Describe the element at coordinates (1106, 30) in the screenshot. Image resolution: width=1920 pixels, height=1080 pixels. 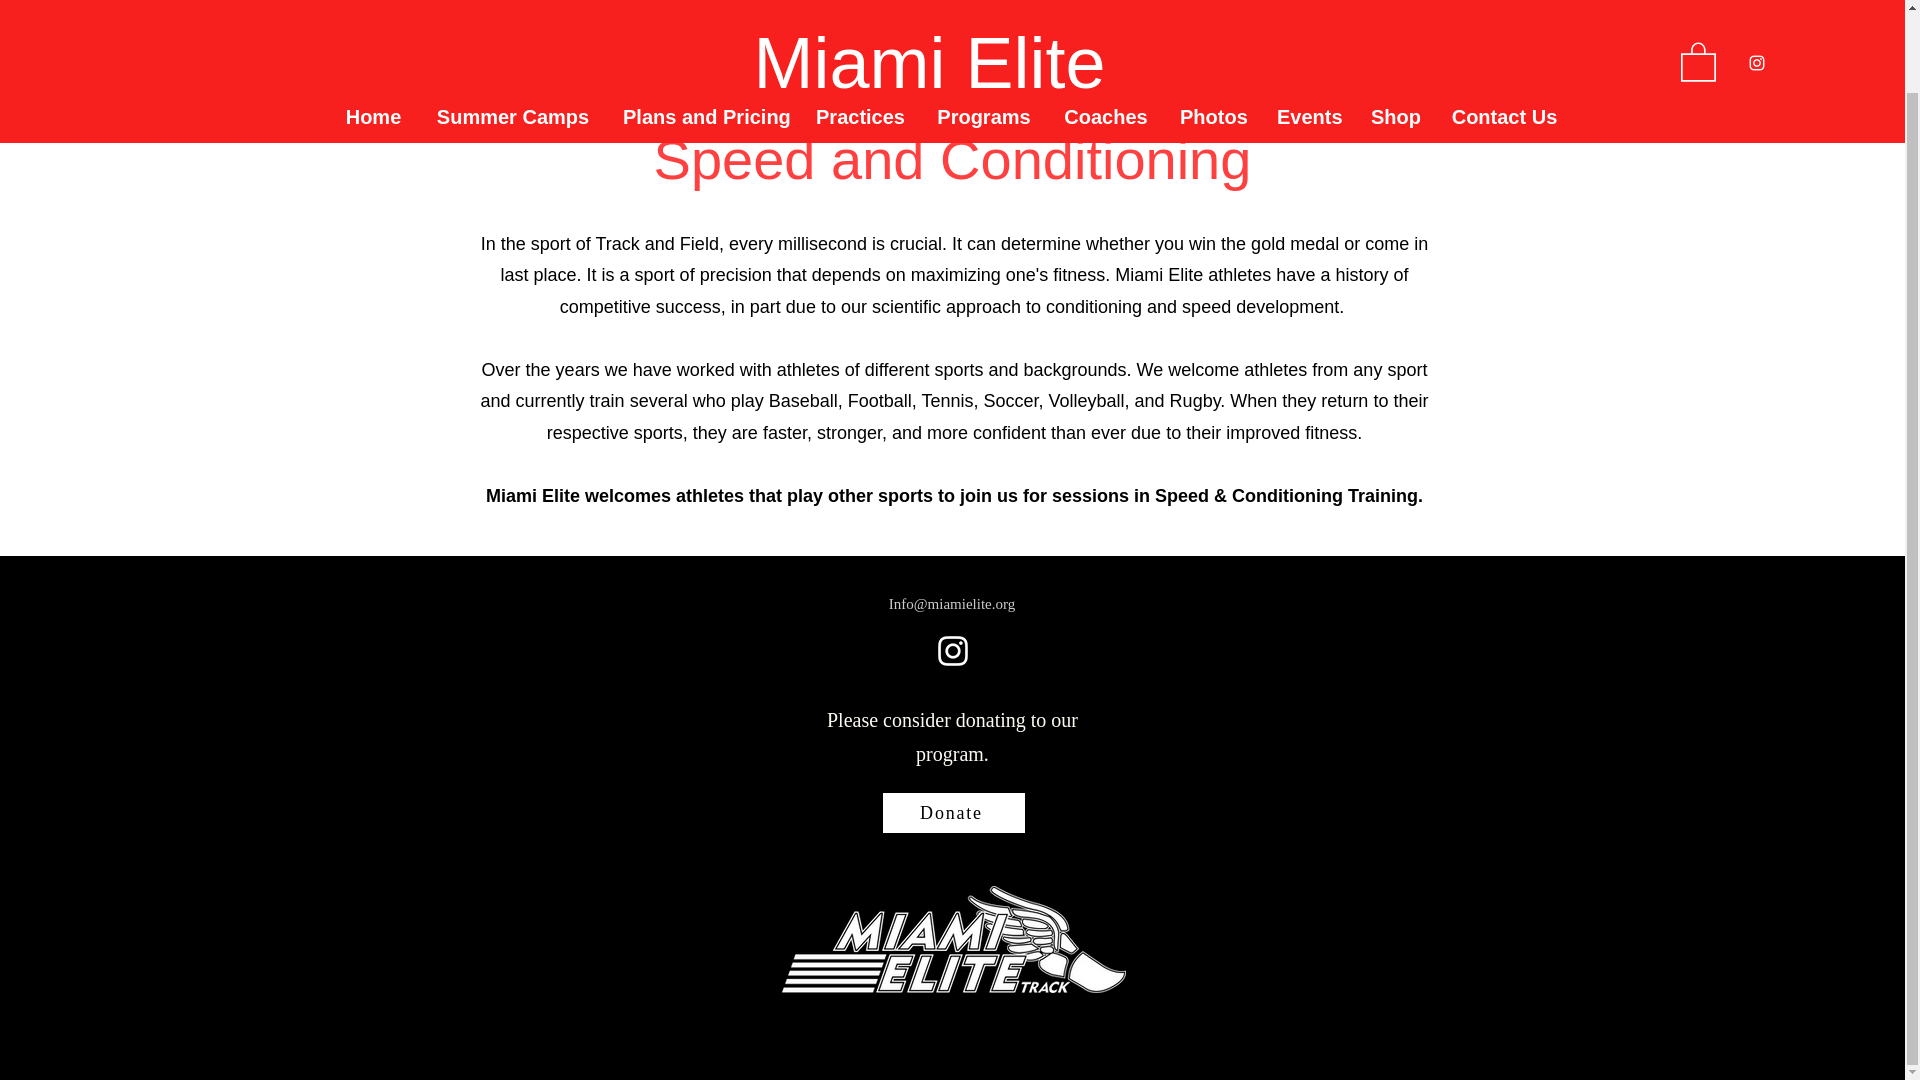
I see `Coaches` at that location.